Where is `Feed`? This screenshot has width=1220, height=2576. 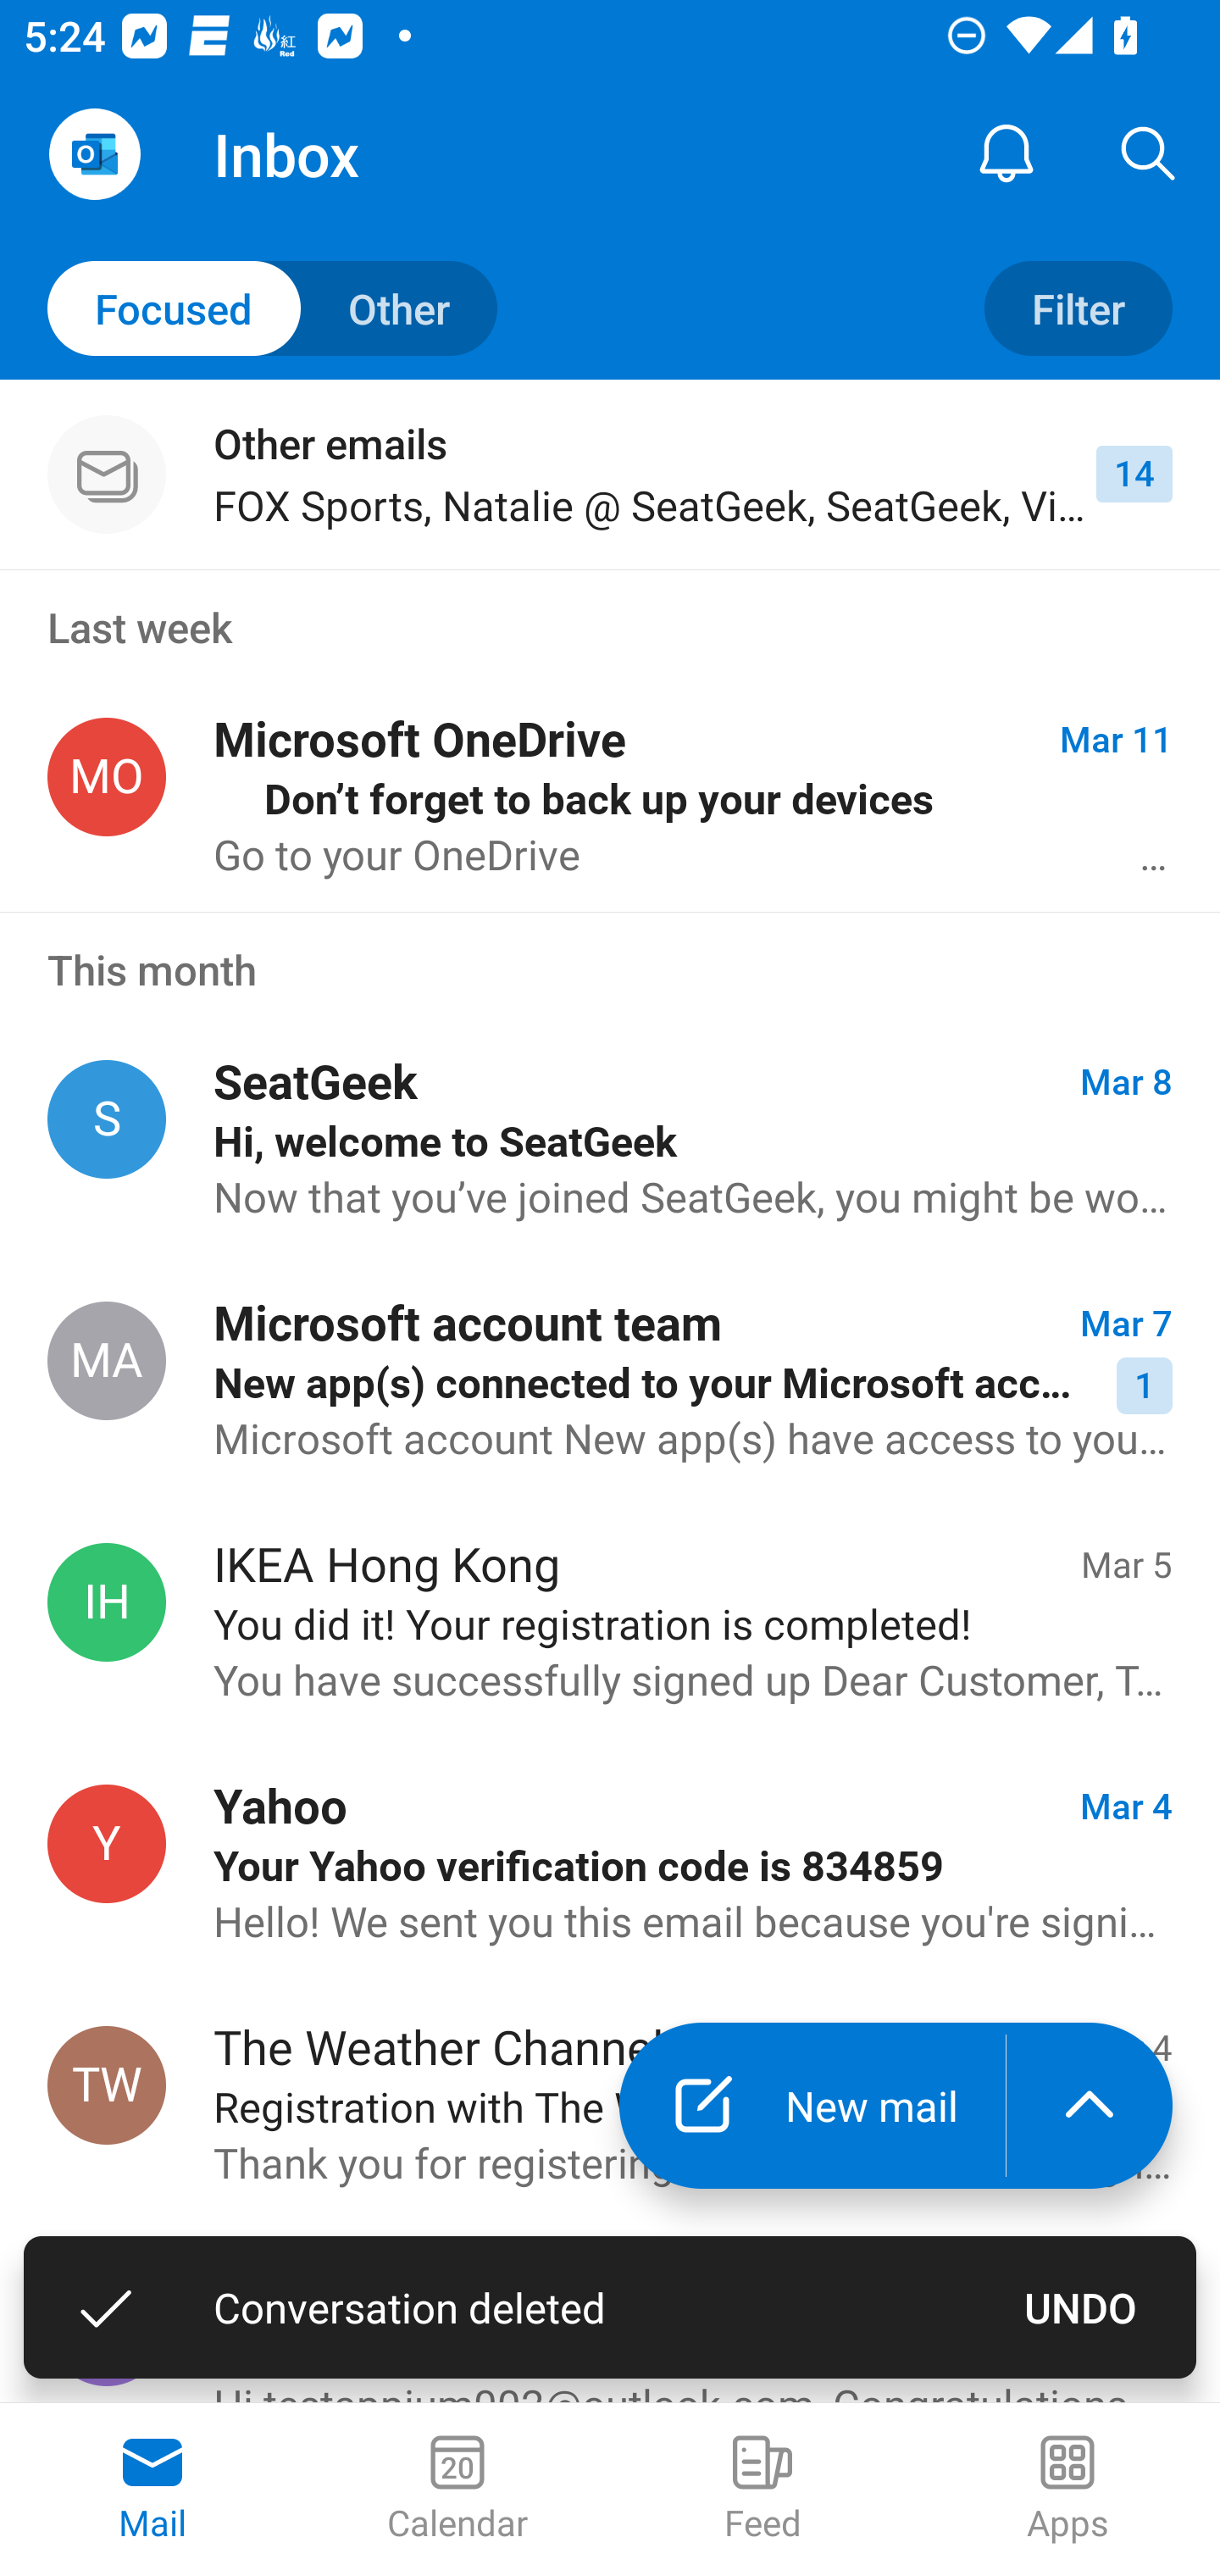 Feed is located at coordinates (762, 2490).